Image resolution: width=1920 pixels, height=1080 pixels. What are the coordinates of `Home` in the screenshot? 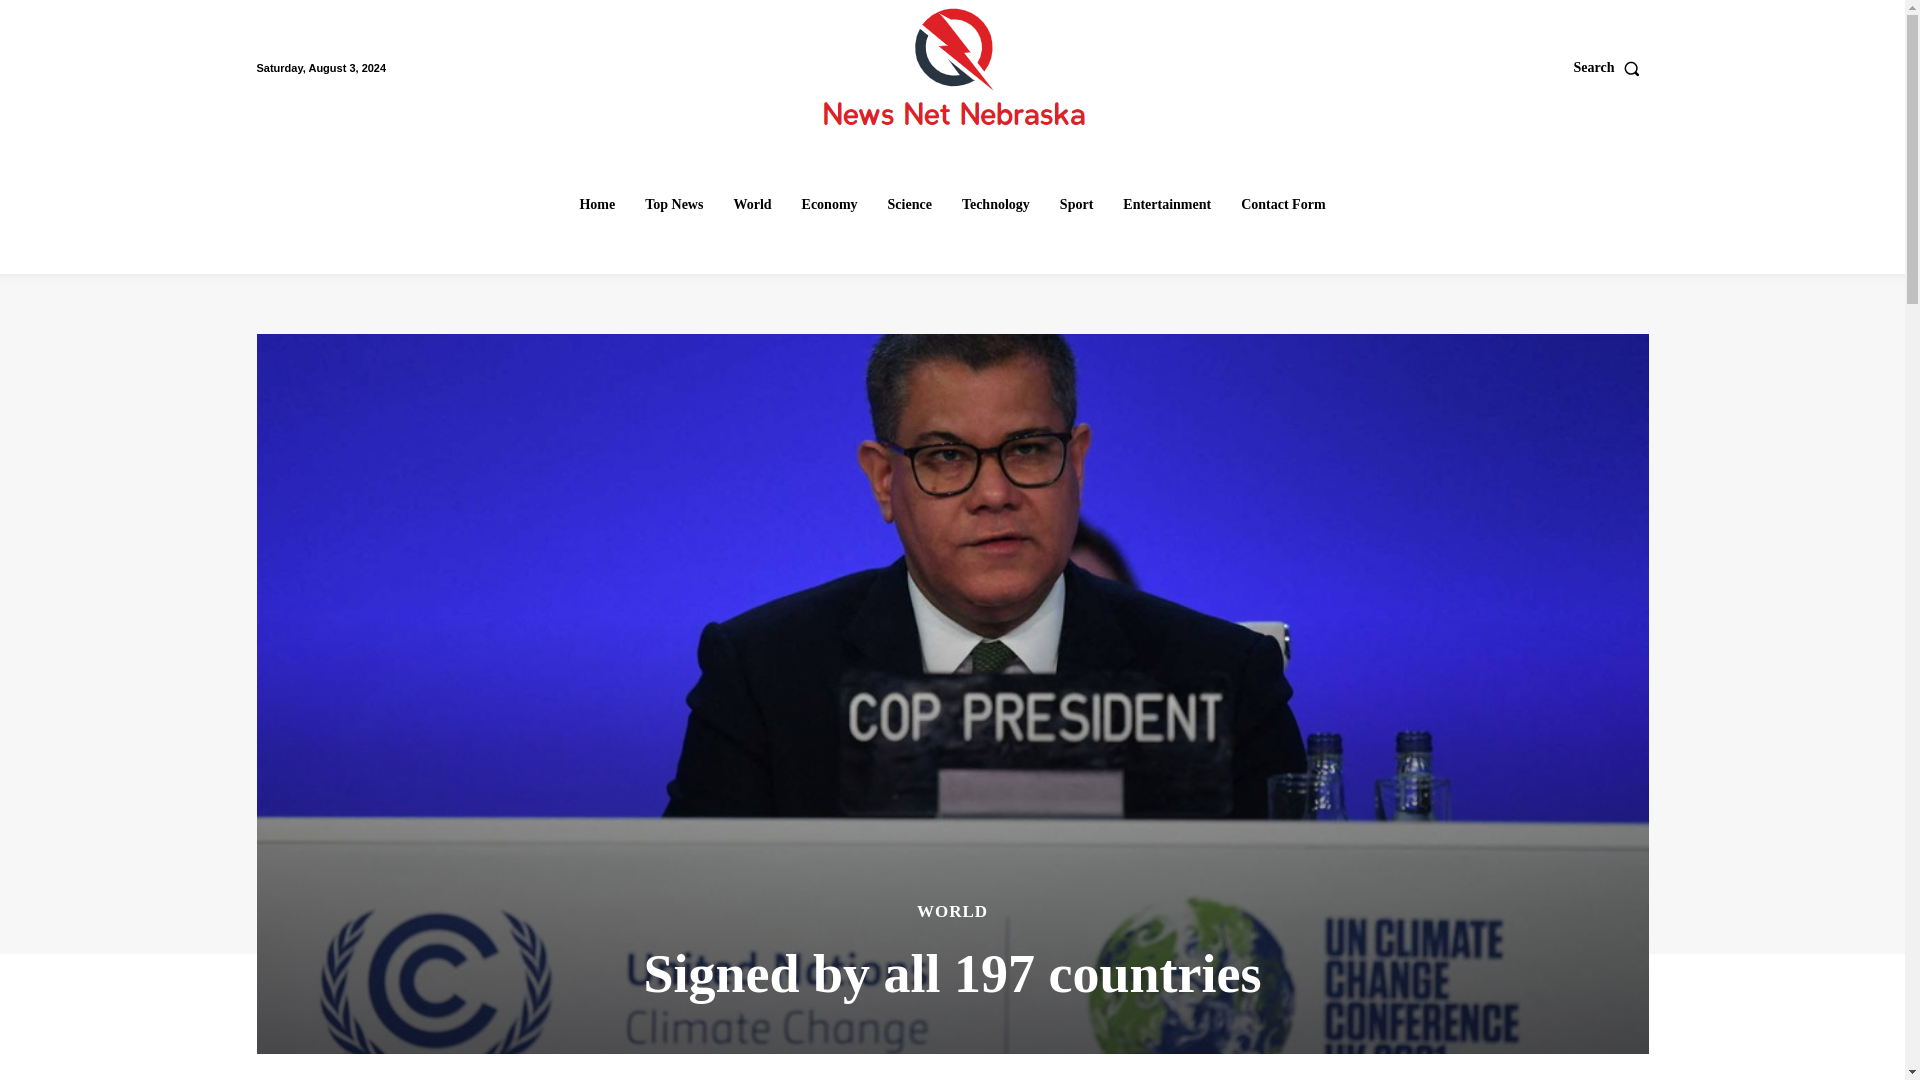 It's located at (596, 204).